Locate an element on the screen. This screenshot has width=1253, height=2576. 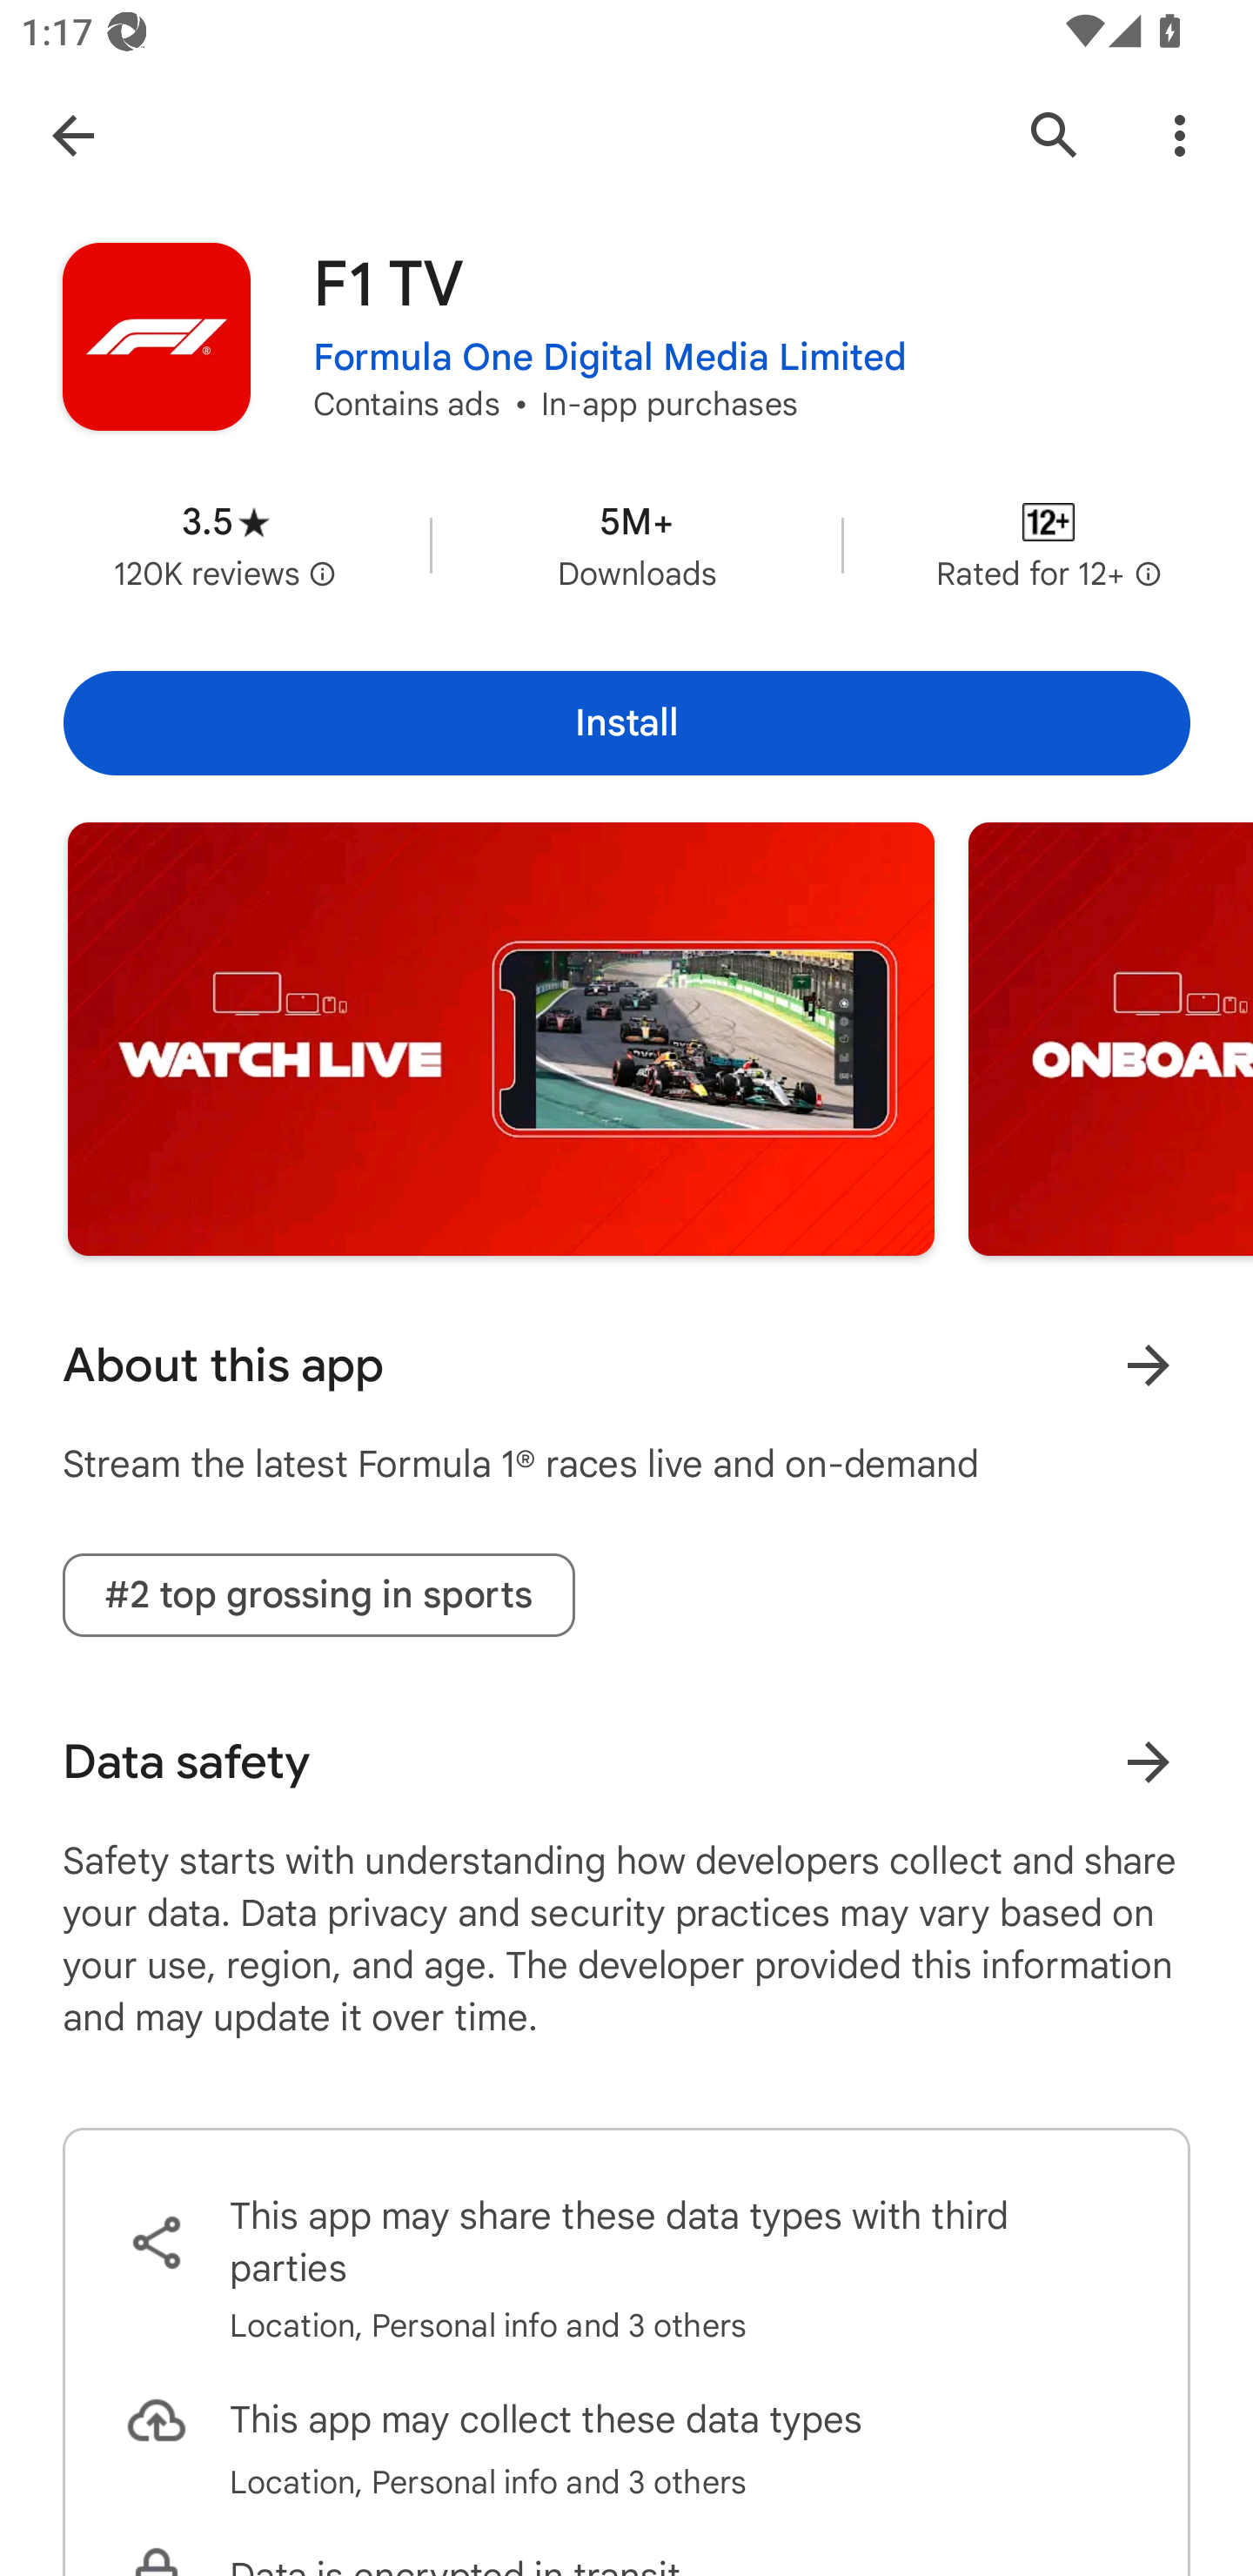
Search Google Play is located at coordinates (1055, 134).